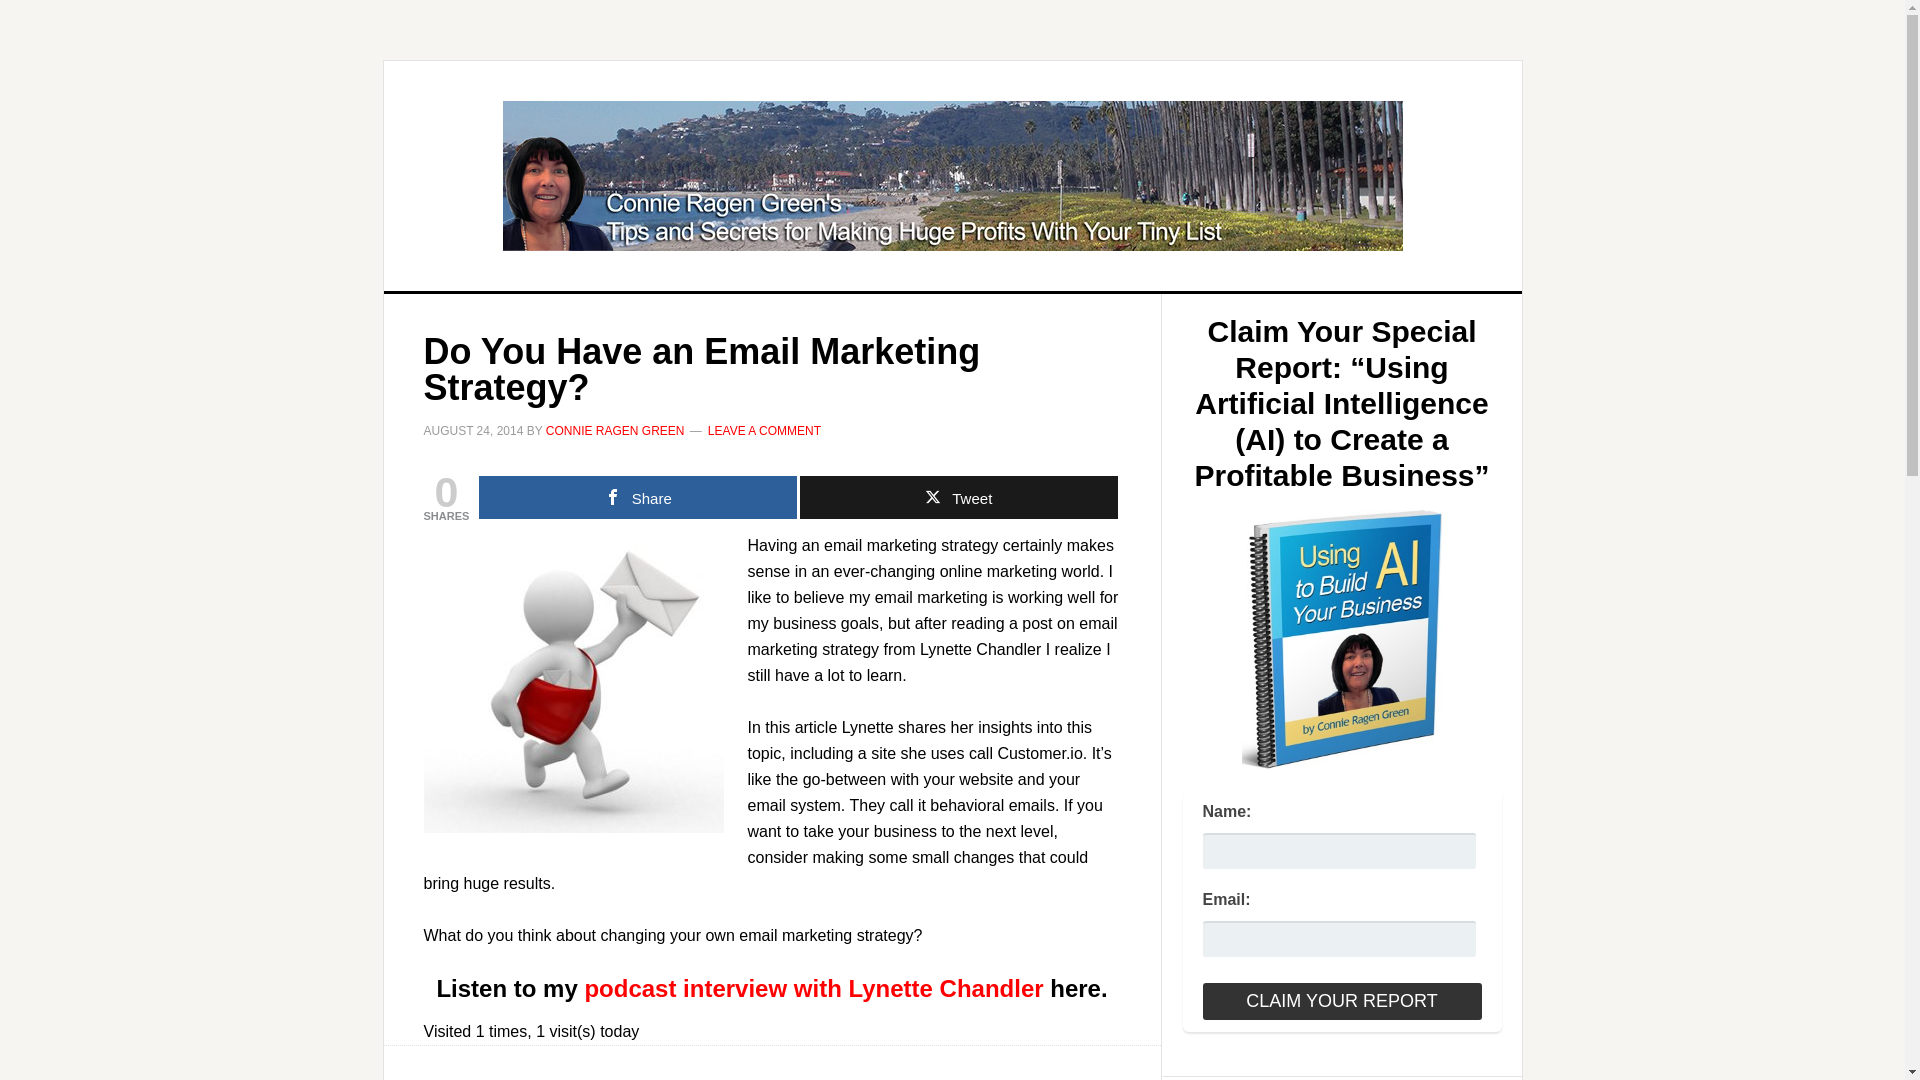 The image size is (1920, 1080). Describe the element at coordinates (958, 498) in the screenshot. I see `Tweet` at that location.